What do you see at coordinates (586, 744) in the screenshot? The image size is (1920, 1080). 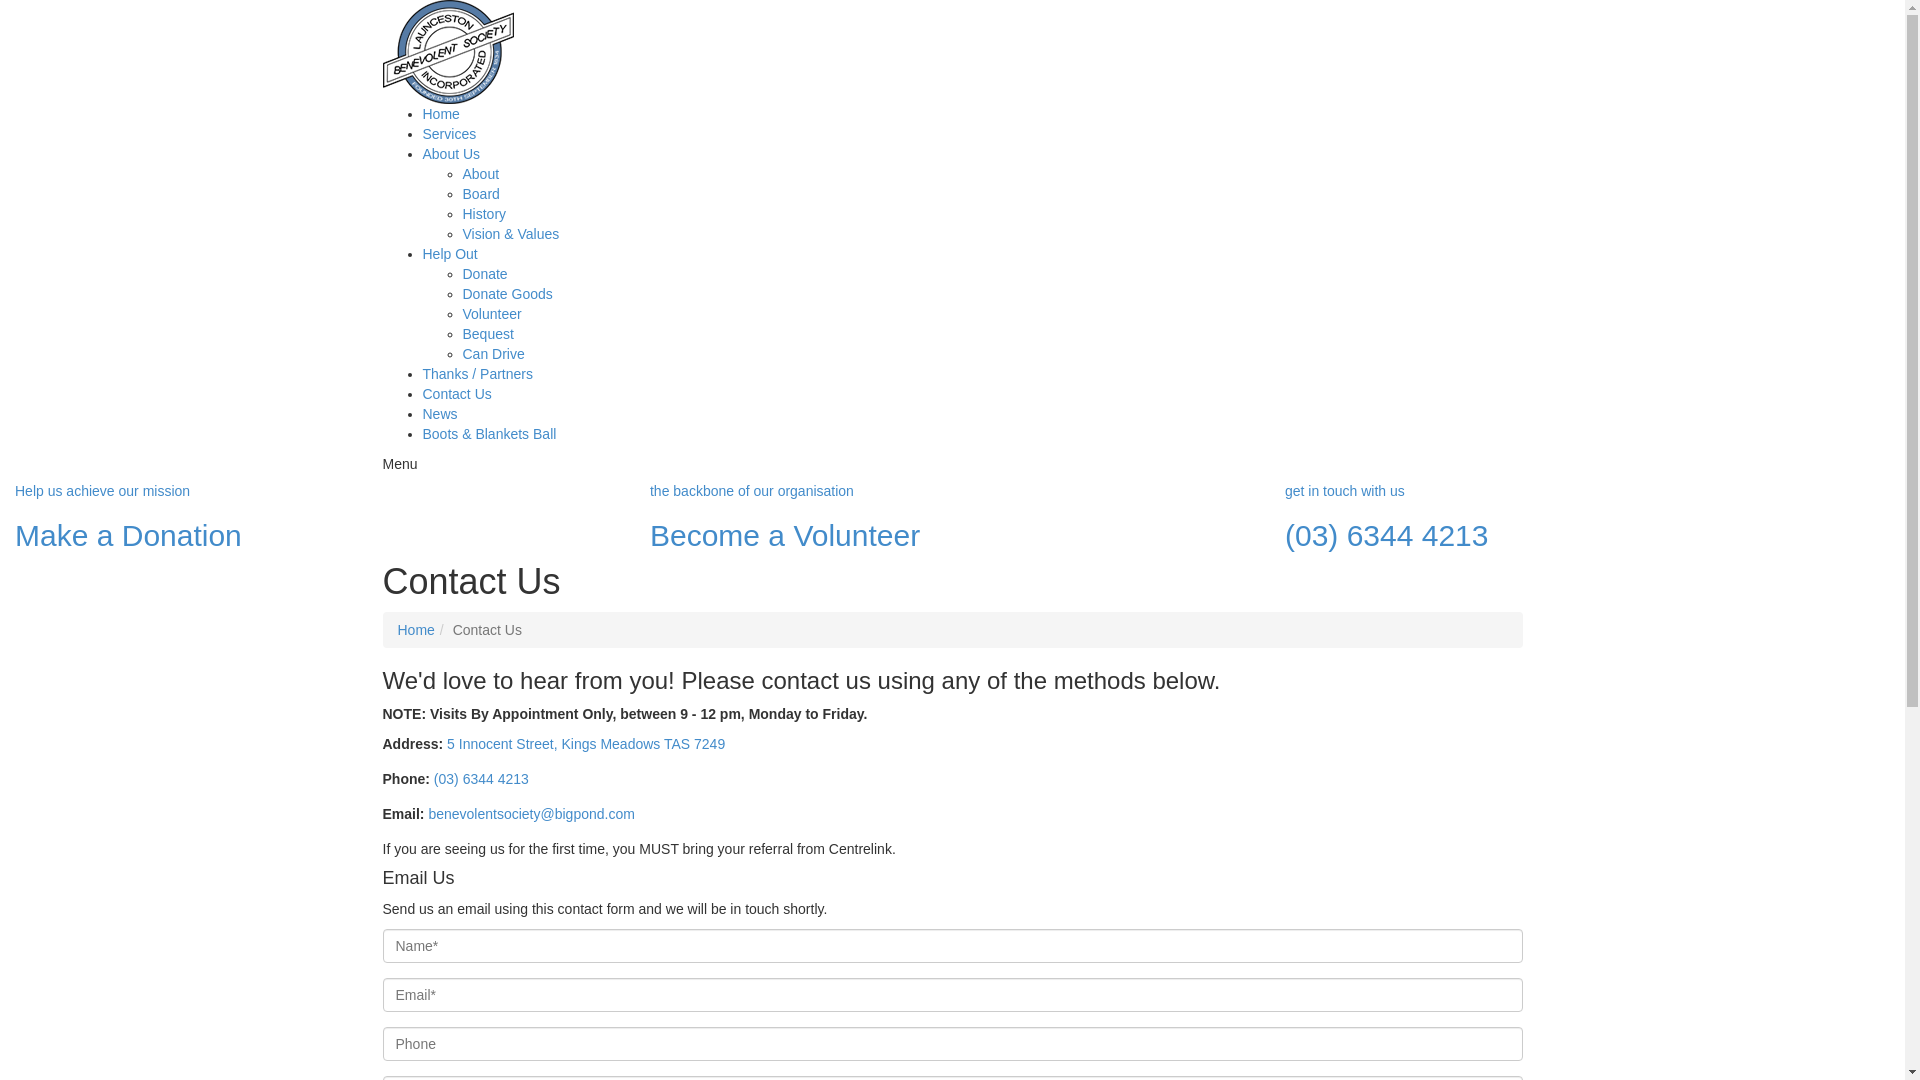 I see `5 Innocent Street, Kings Meadows TAS 7249` at bounding box center [586, 744].